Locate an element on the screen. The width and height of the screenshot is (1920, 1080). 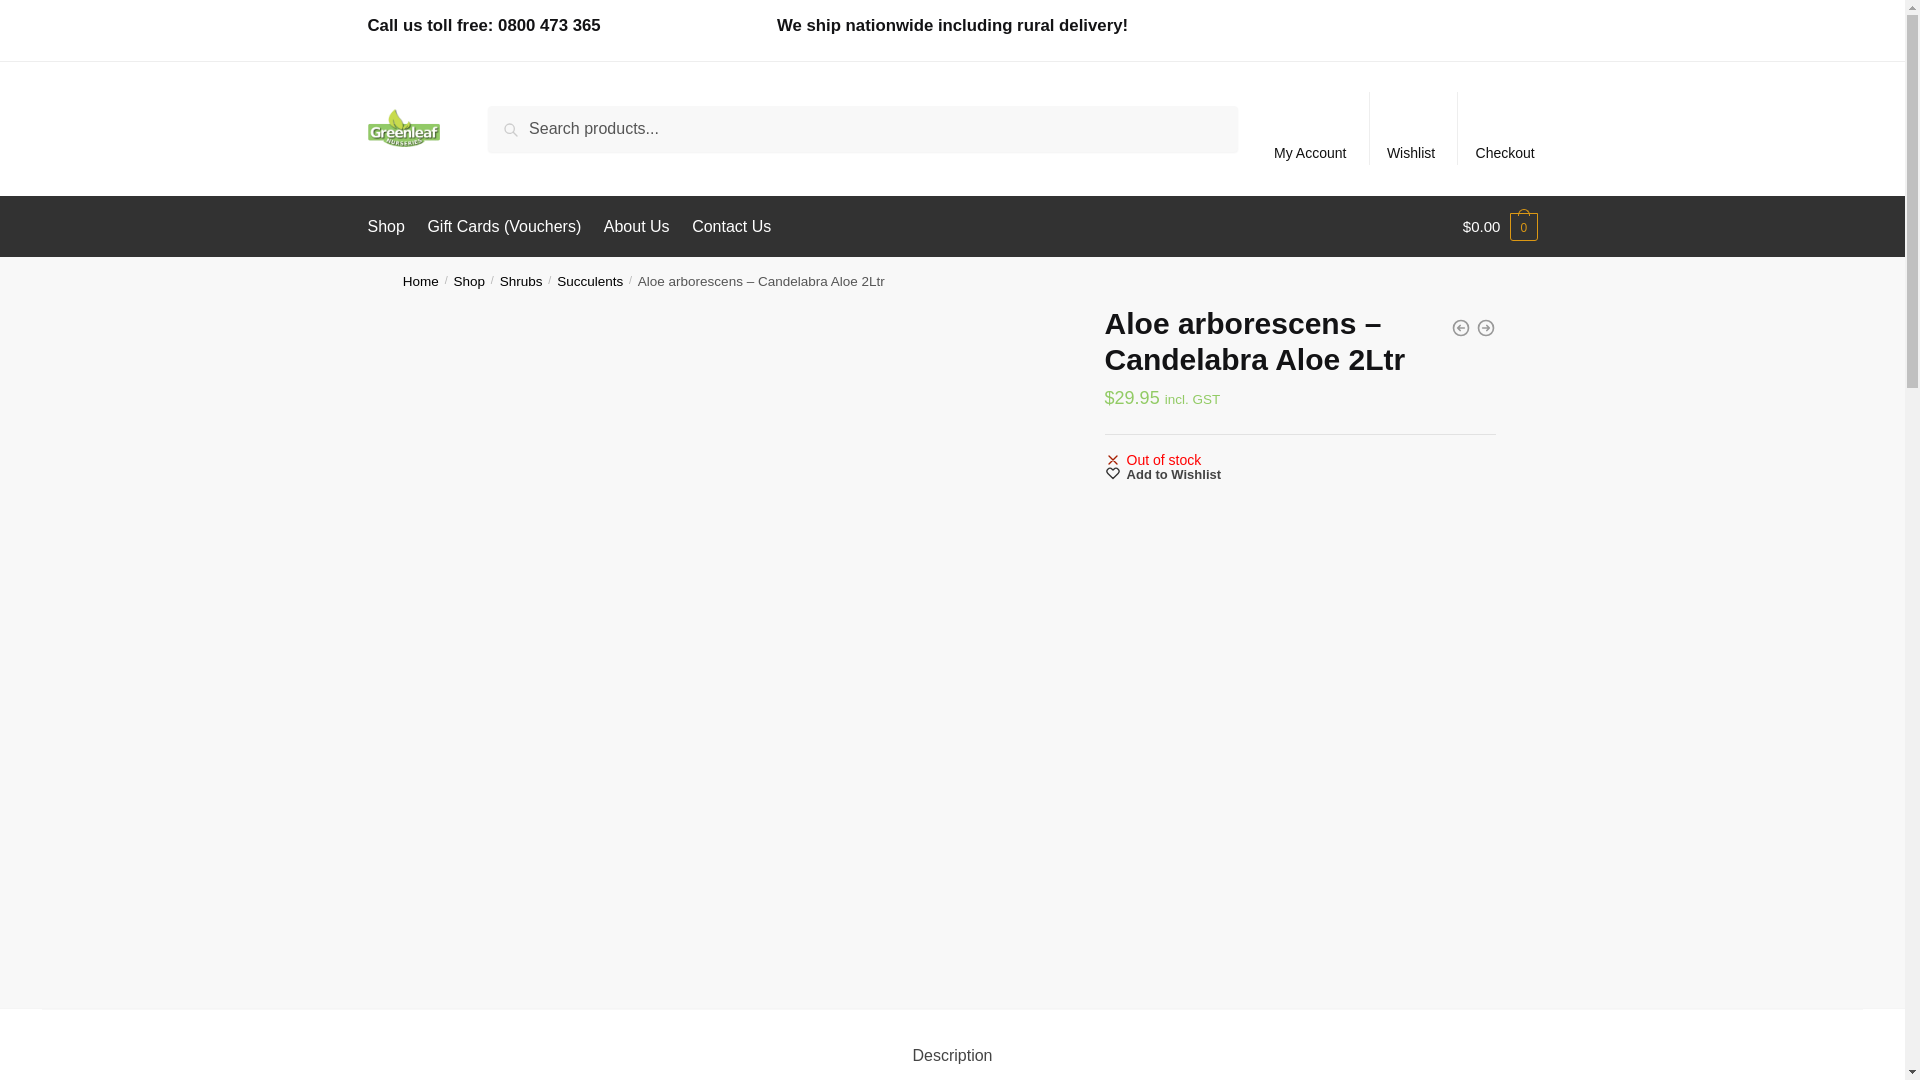
Description is located at coordinates (951, 1055).